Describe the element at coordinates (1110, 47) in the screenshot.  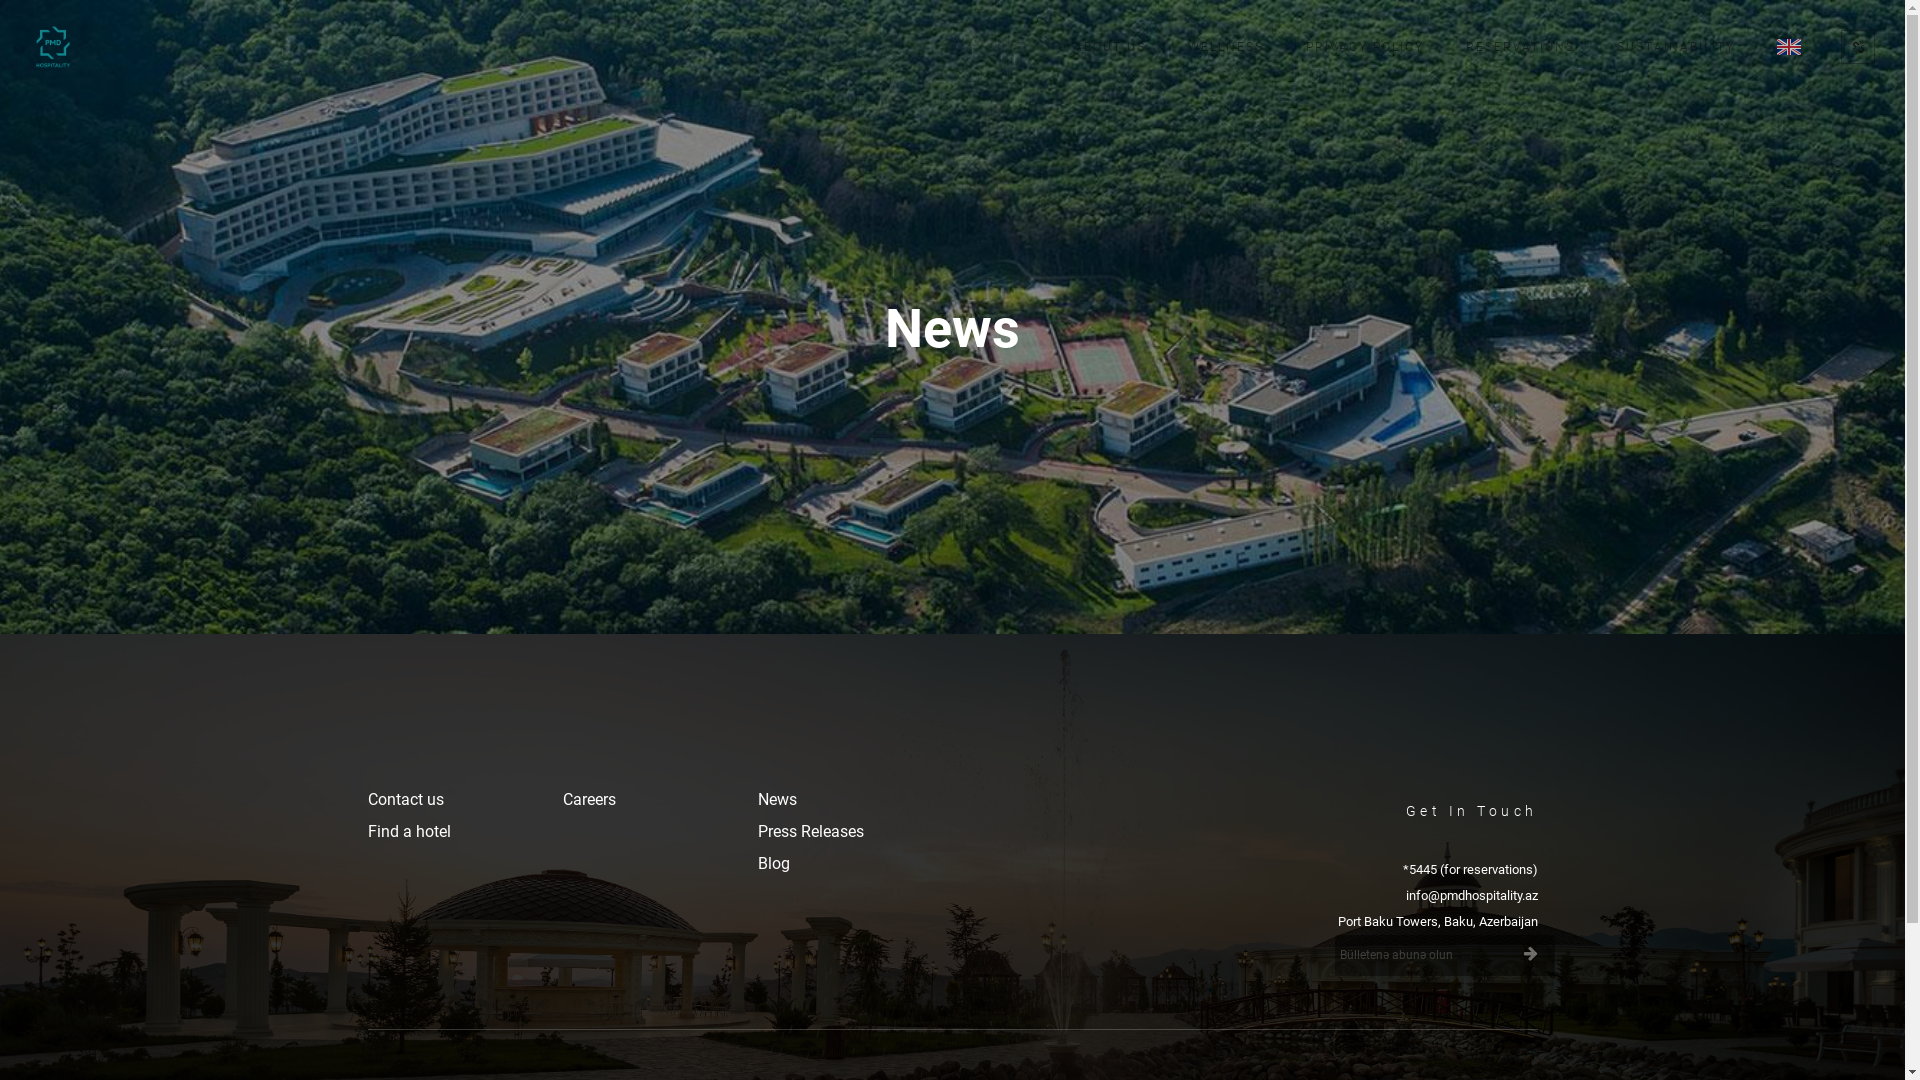
I see `ABOUT US` at that location.